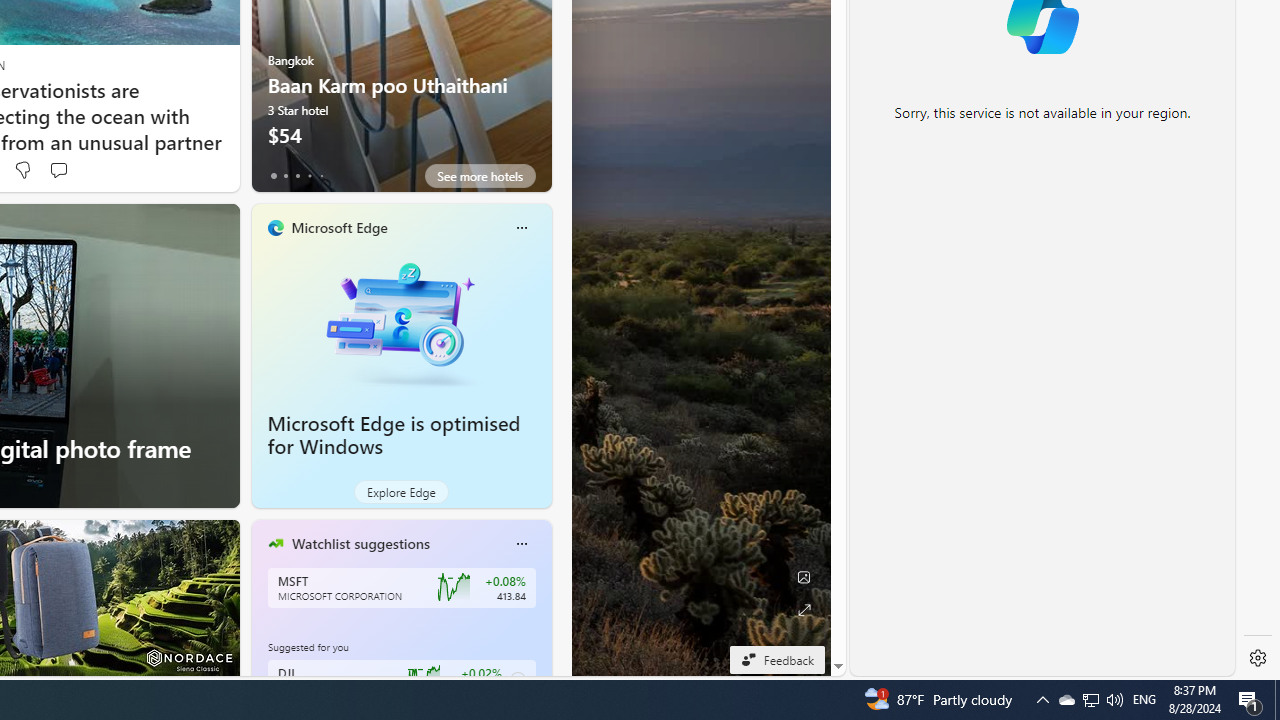  I want to click on Explore Edge, so click(402, 492).